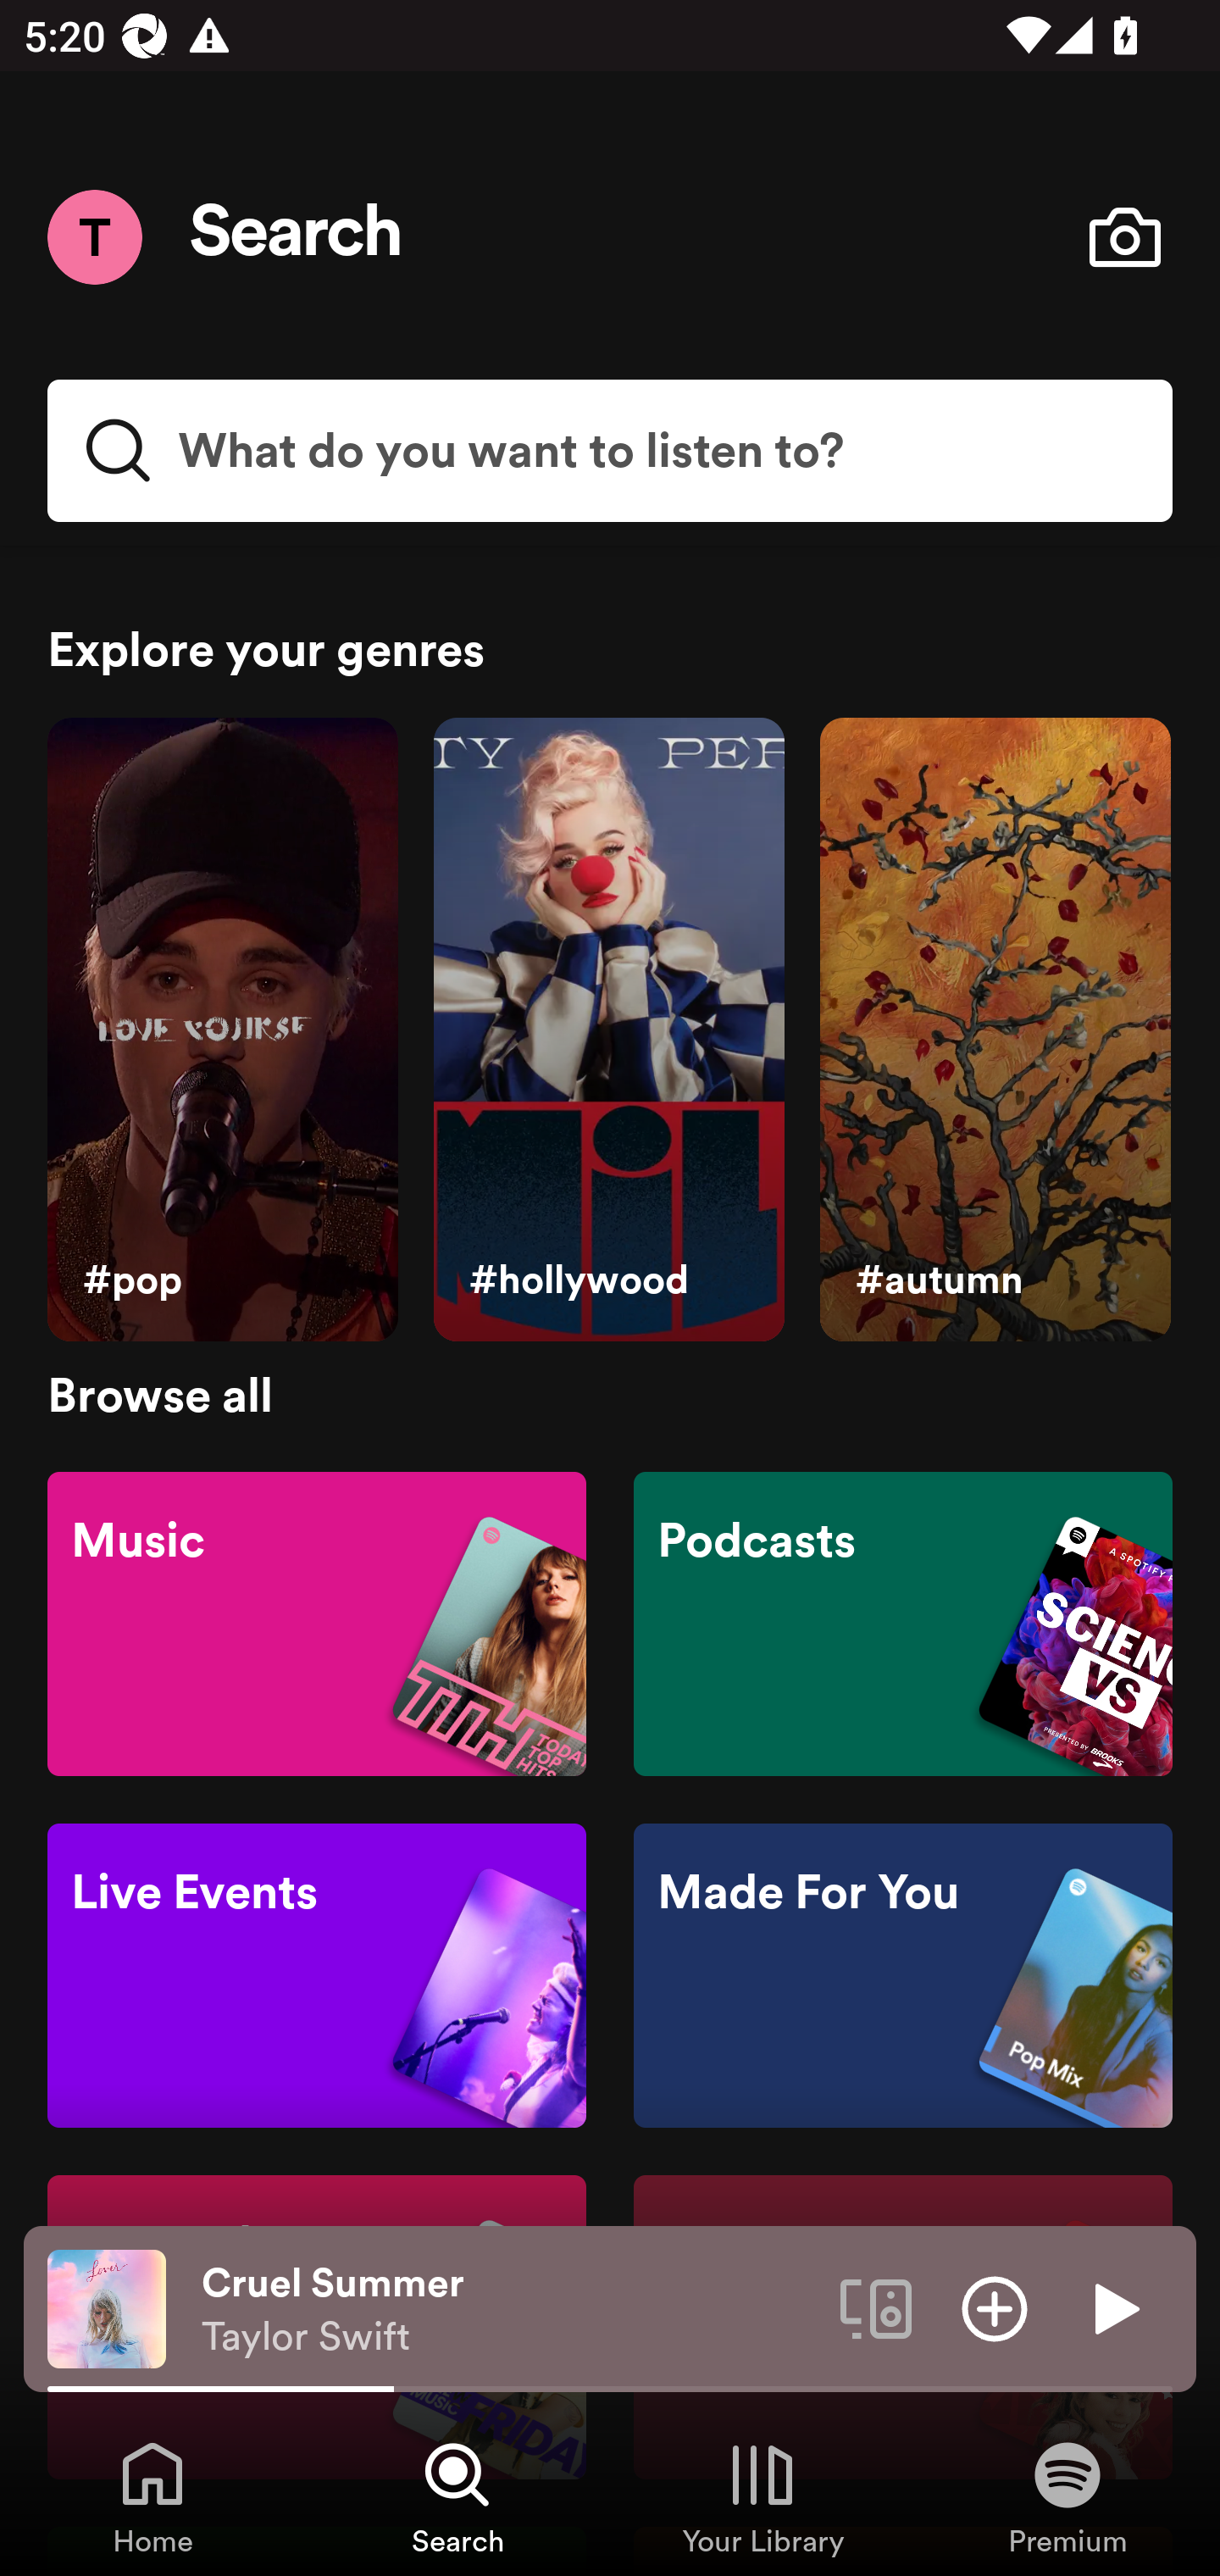  What do you see at coordinates (152, 2496) in the screenshot?
I see `Home, Tab 1 of 4 Home Home` at bounding box center [152, 2496].